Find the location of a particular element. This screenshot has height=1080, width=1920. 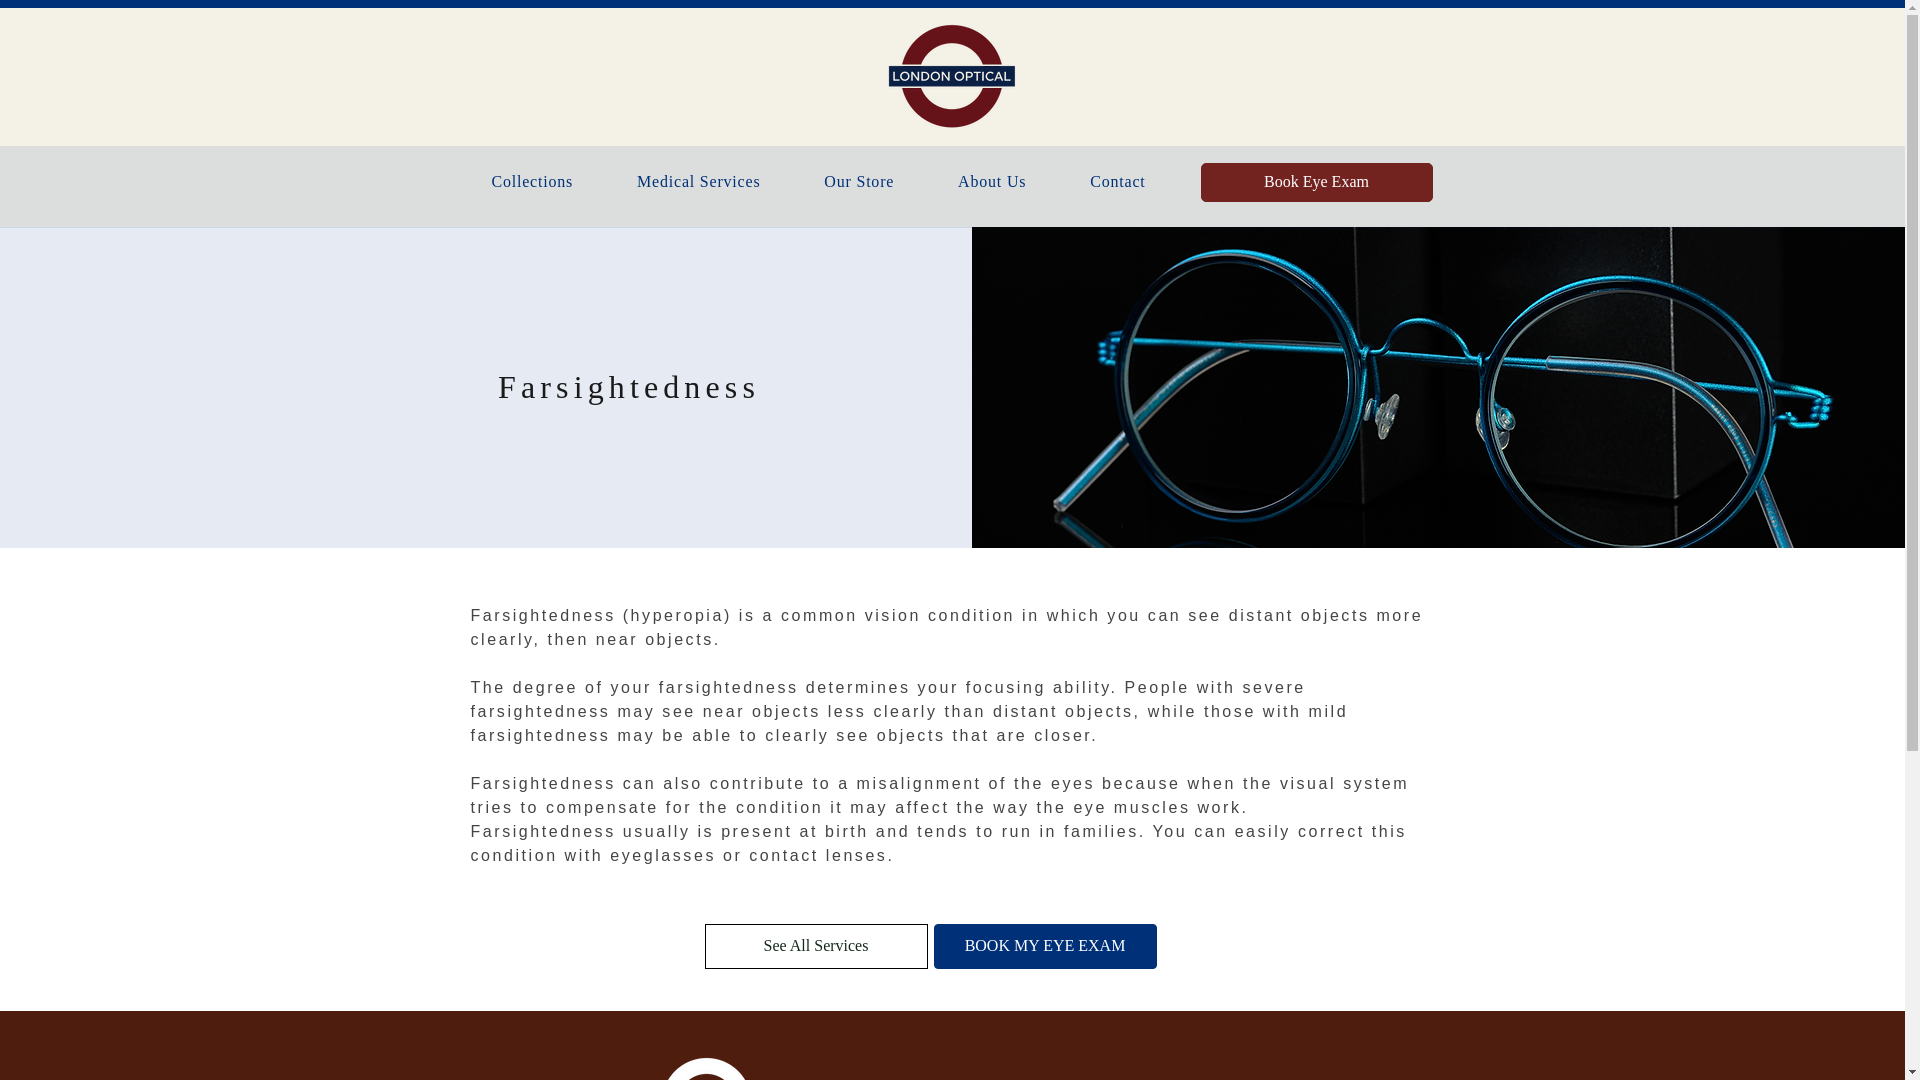

Medical Services is located at coordinates (698, 182).